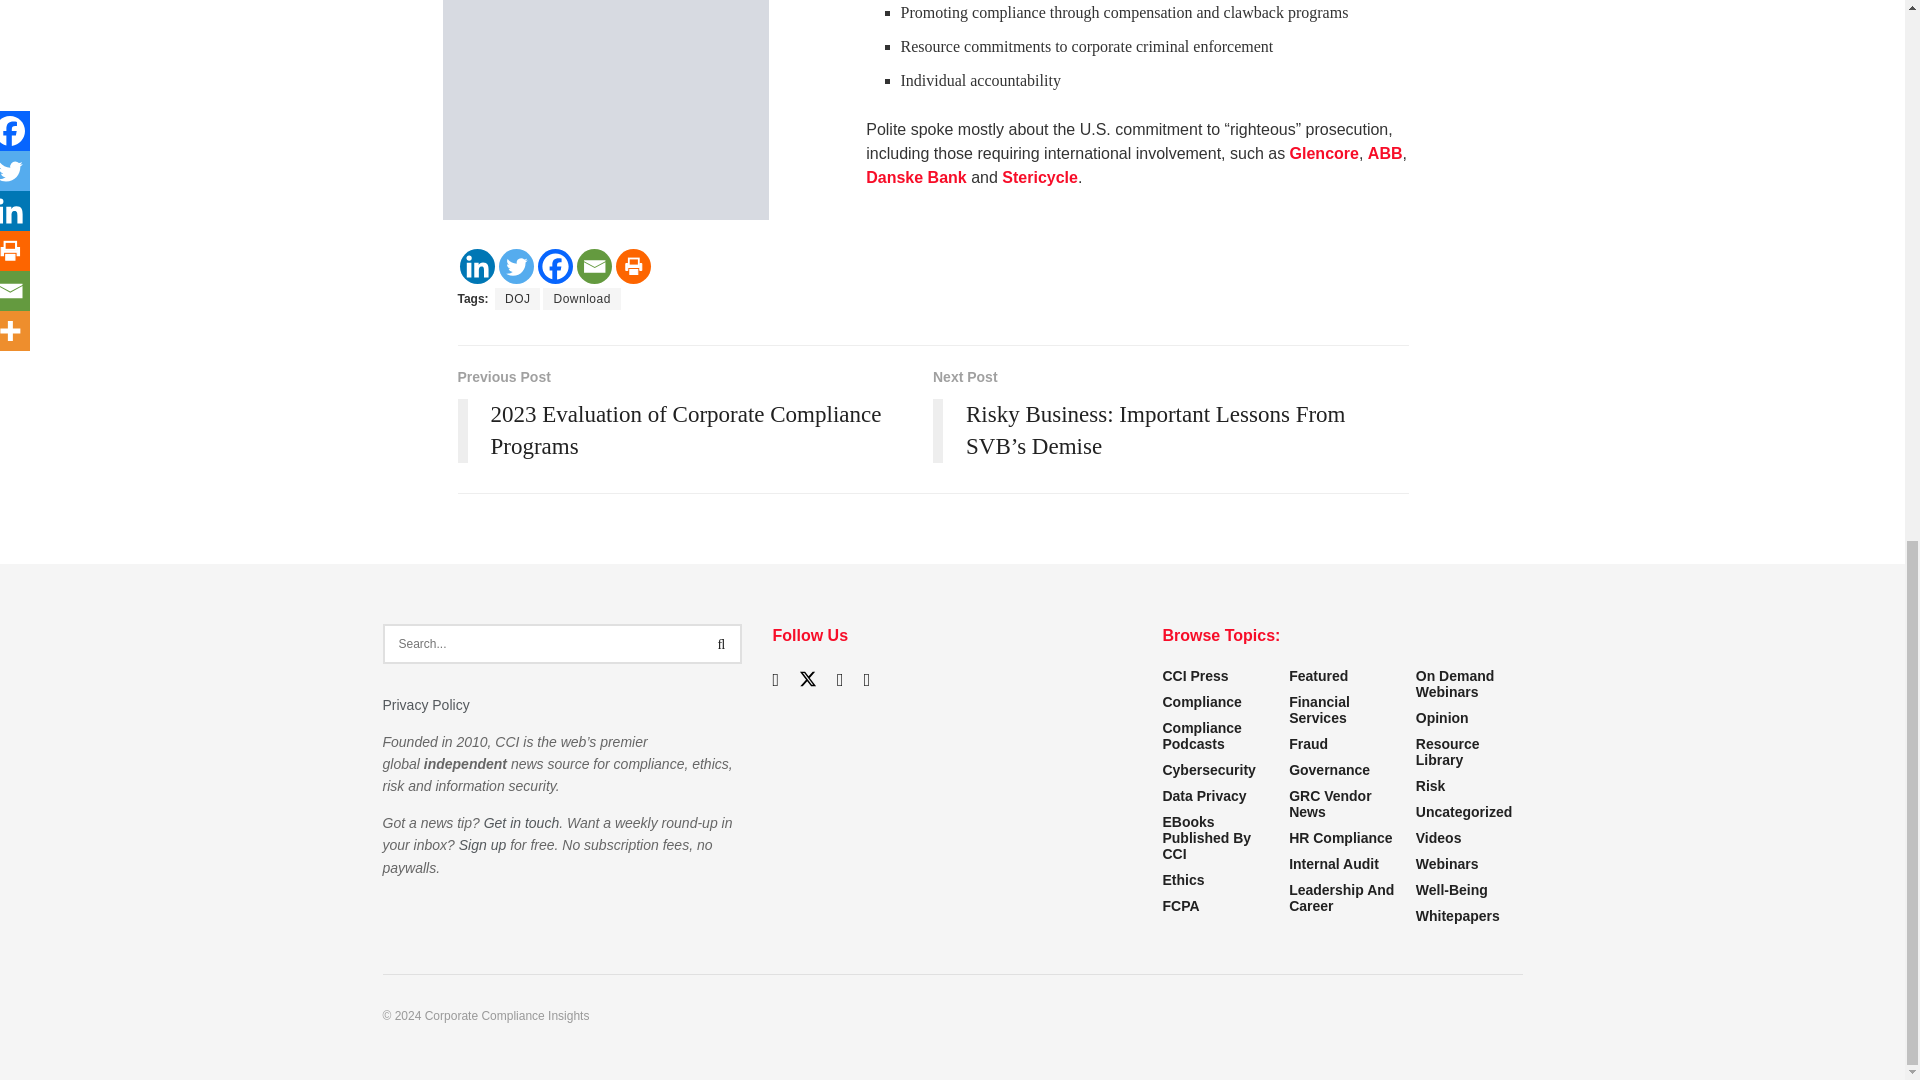 This screenshot has height=1080, width=1920. Describe the element at coordinates (633, 266) in the screenshot. I see `Print` at that location.